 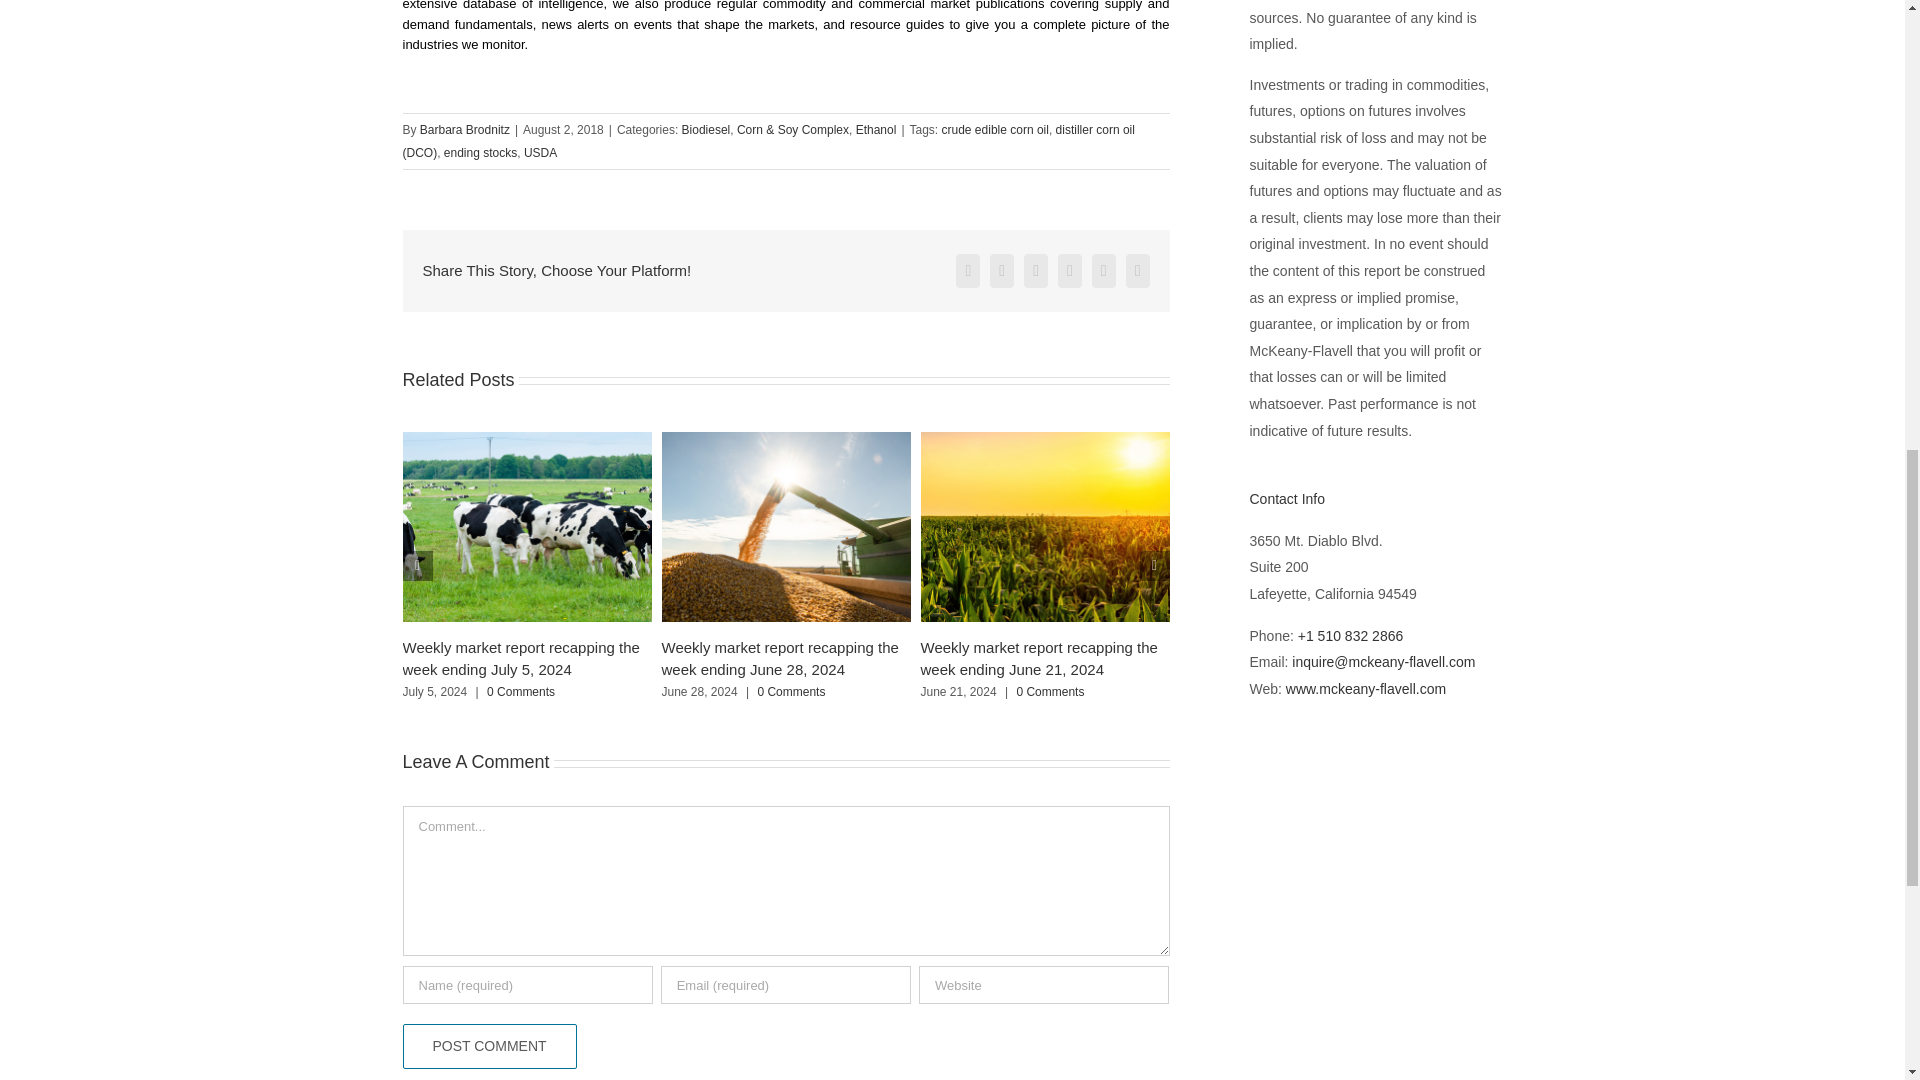 What do you see at coordinates (1038, 658) in the screenshot?
I see `Weekly market report recapping the week ending June 21, 2024` at bounding box center [1038, 658].